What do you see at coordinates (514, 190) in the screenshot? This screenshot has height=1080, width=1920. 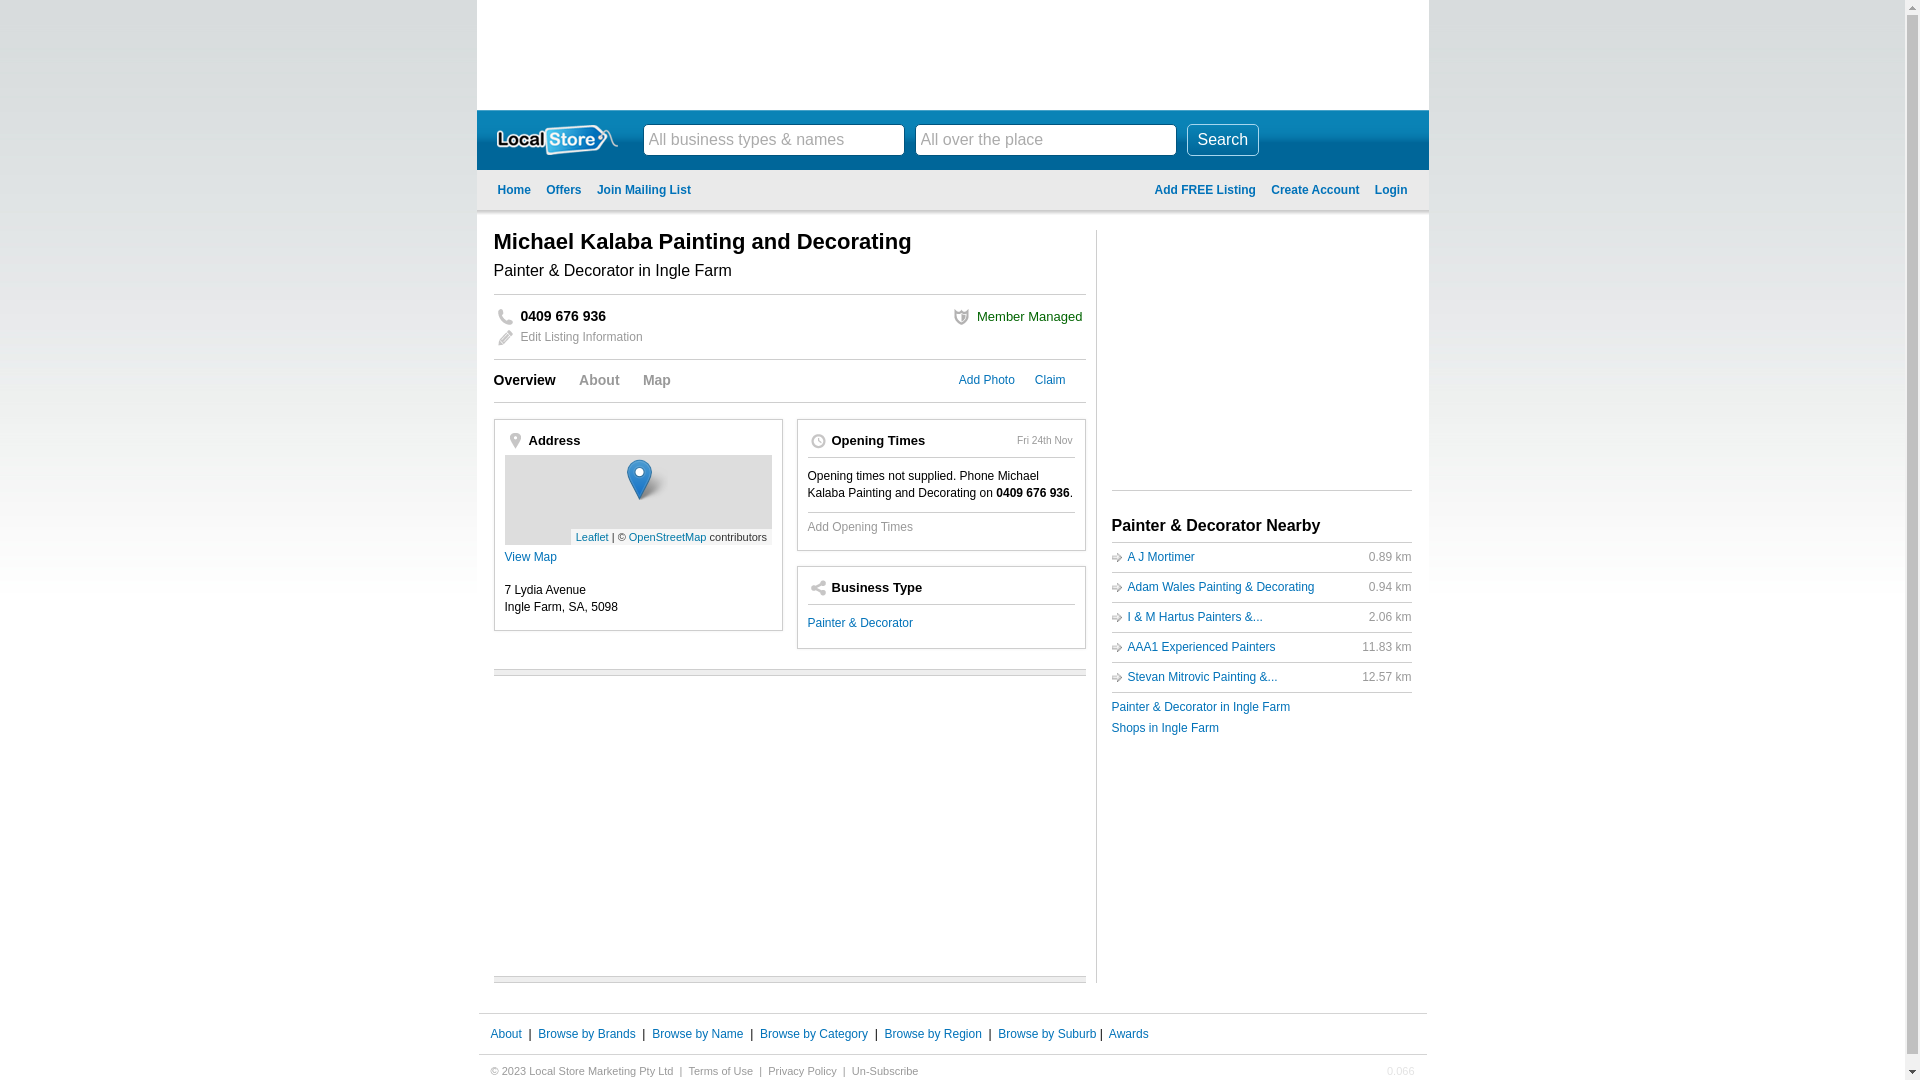 I see `Home` at bounding box center [514, 190].